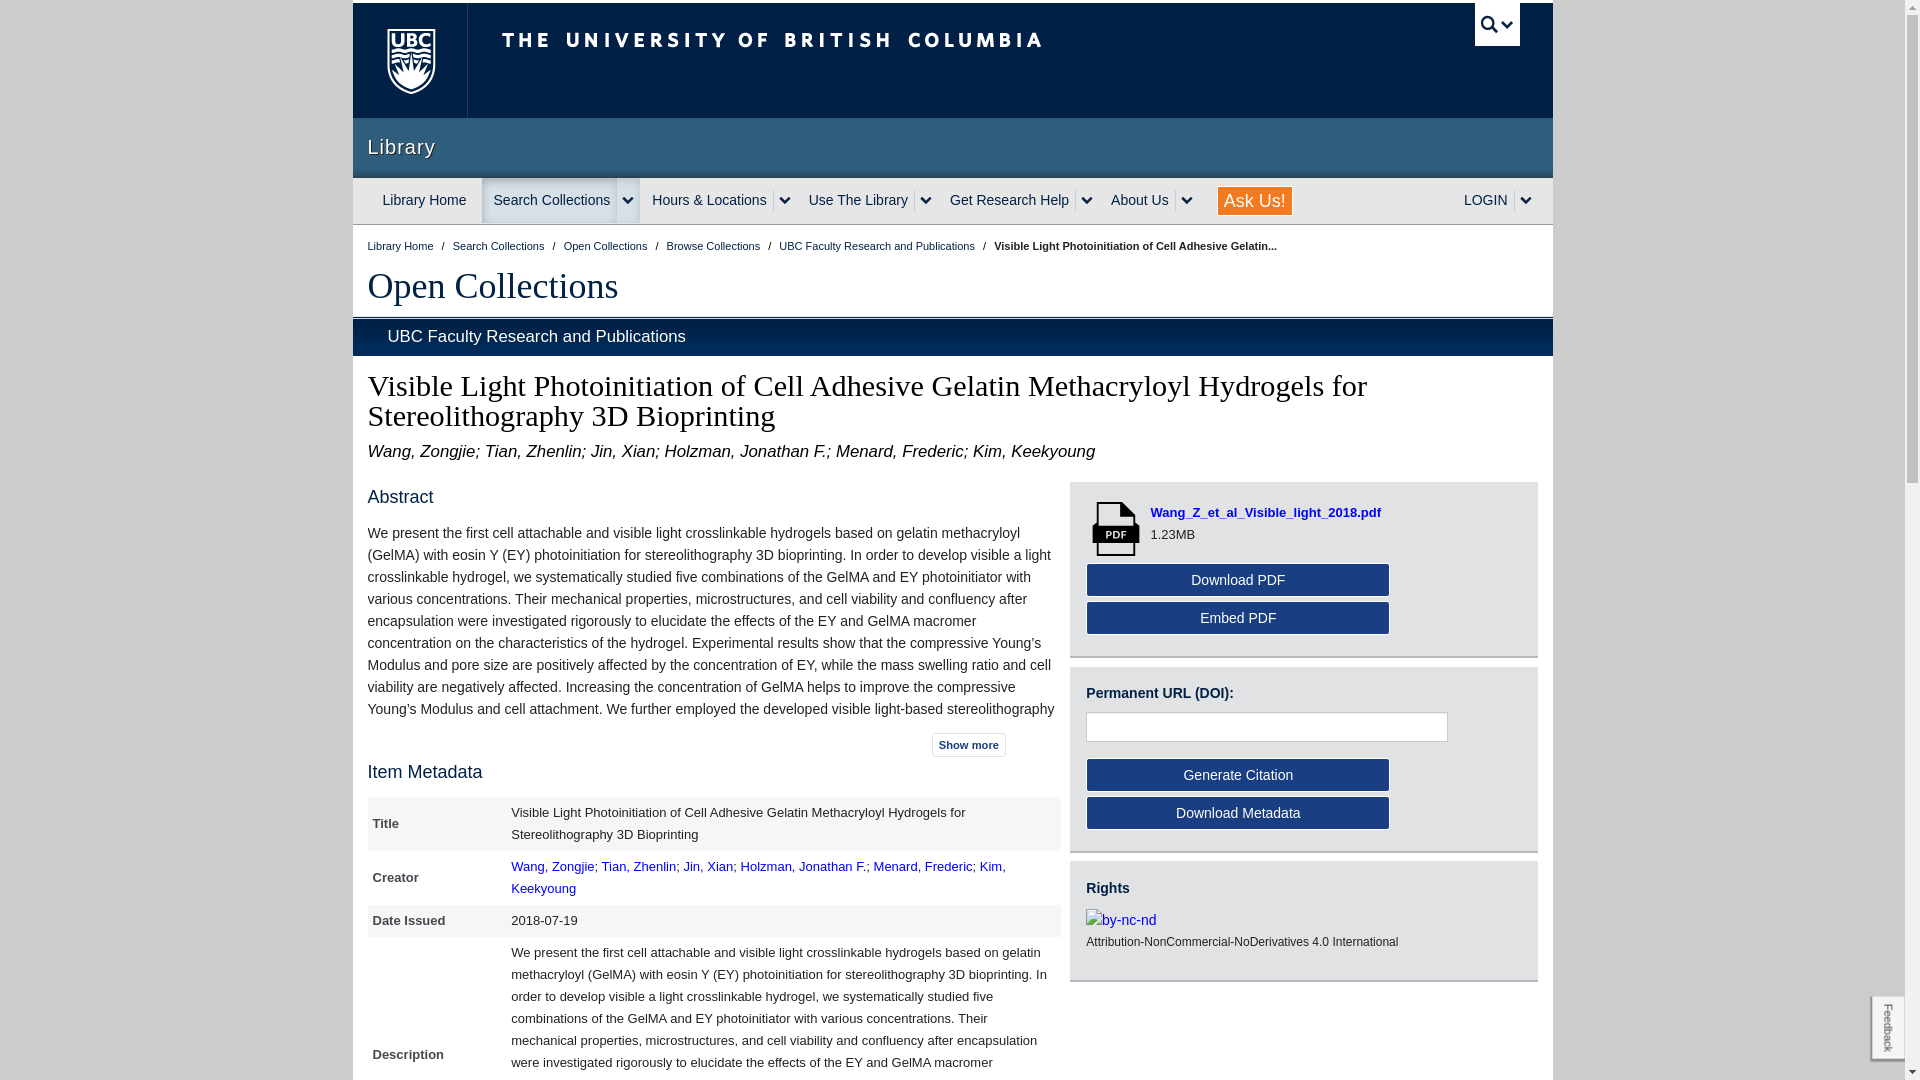  What do you see at coordinates (607, 245) in the screenshot?
I see `Open Collections` at bounding box center [607, 245].